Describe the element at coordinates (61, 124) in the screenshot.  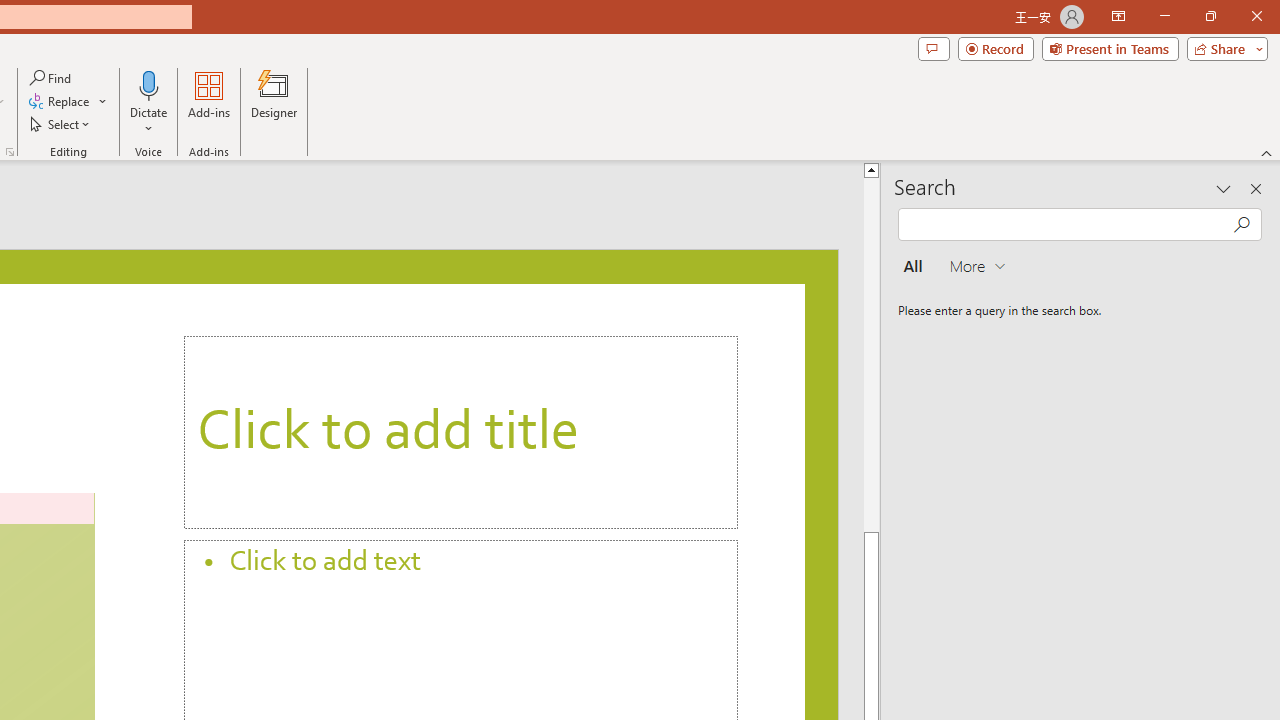
I see `Select` at that location.